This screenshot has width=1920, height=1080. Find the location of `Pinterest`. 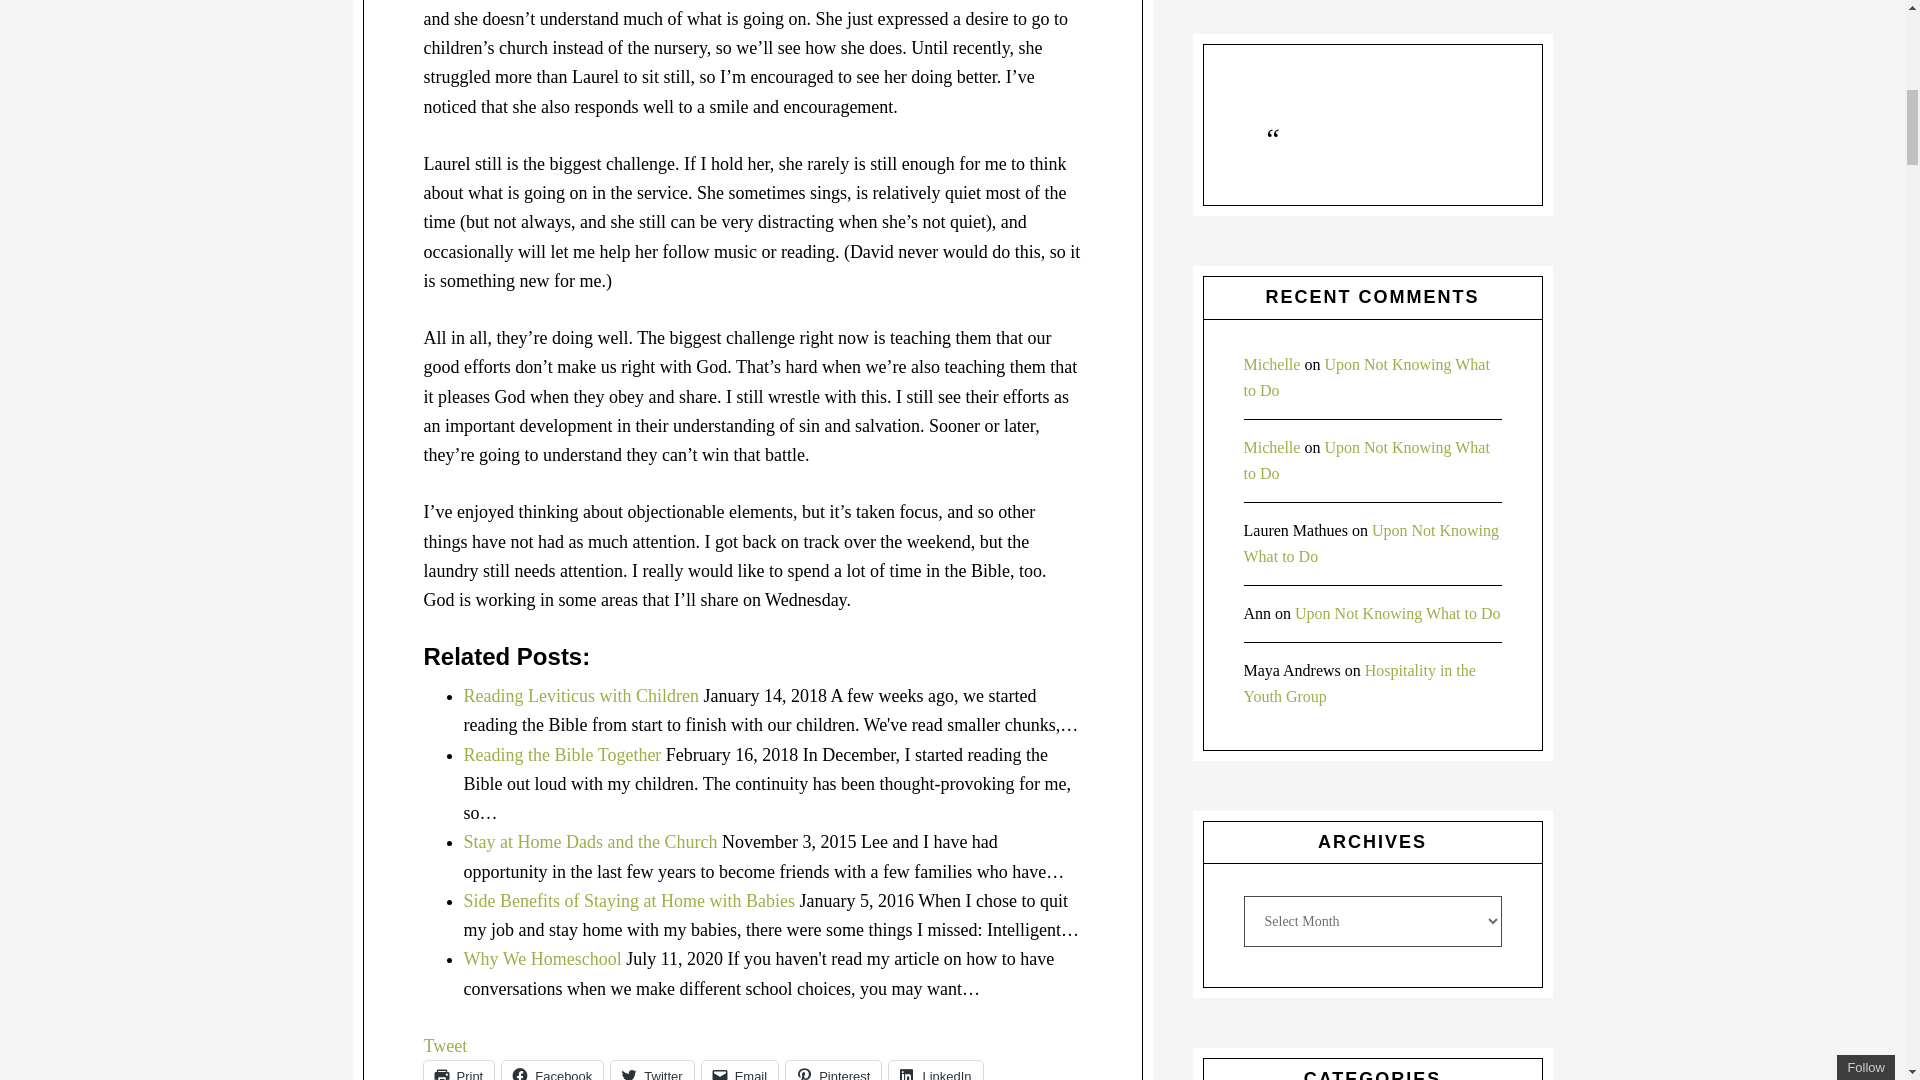

Pinterest is located at coordinates (833, 1070).